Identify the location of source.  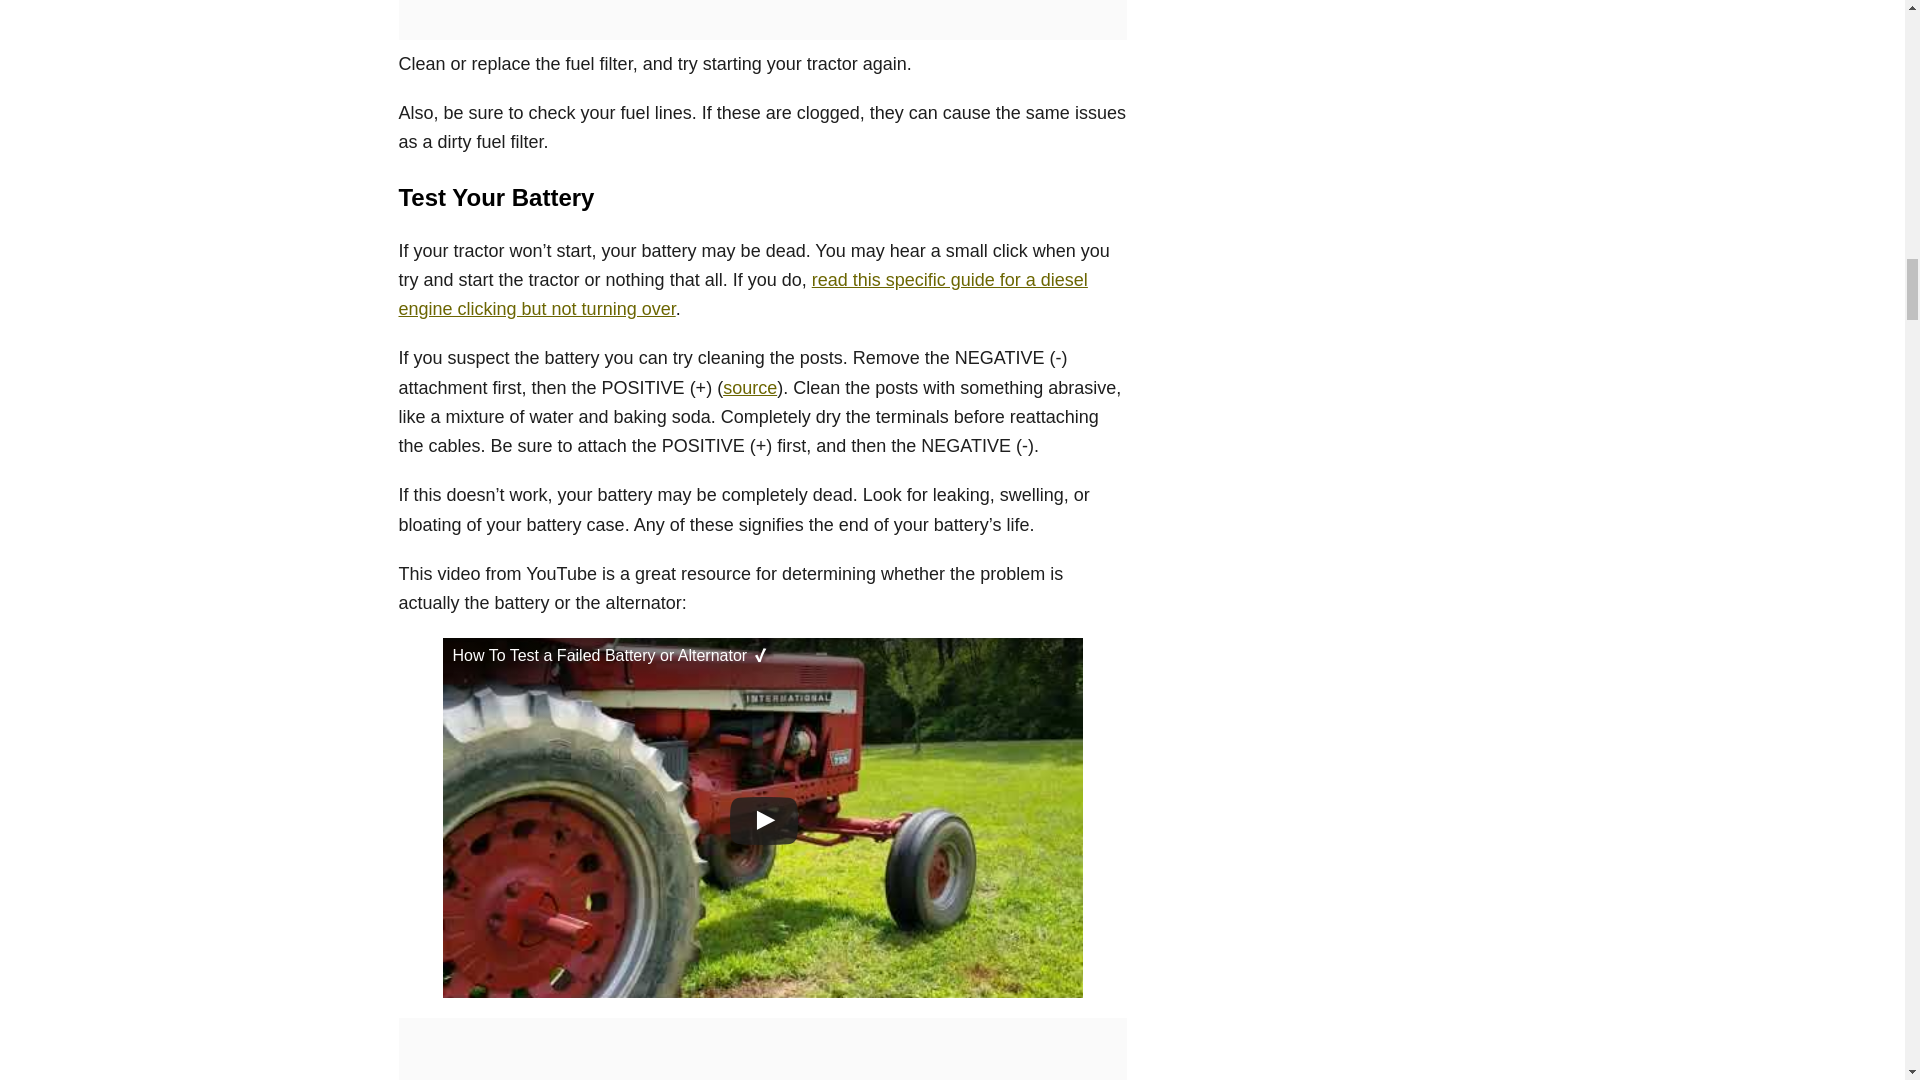
(750, 388).